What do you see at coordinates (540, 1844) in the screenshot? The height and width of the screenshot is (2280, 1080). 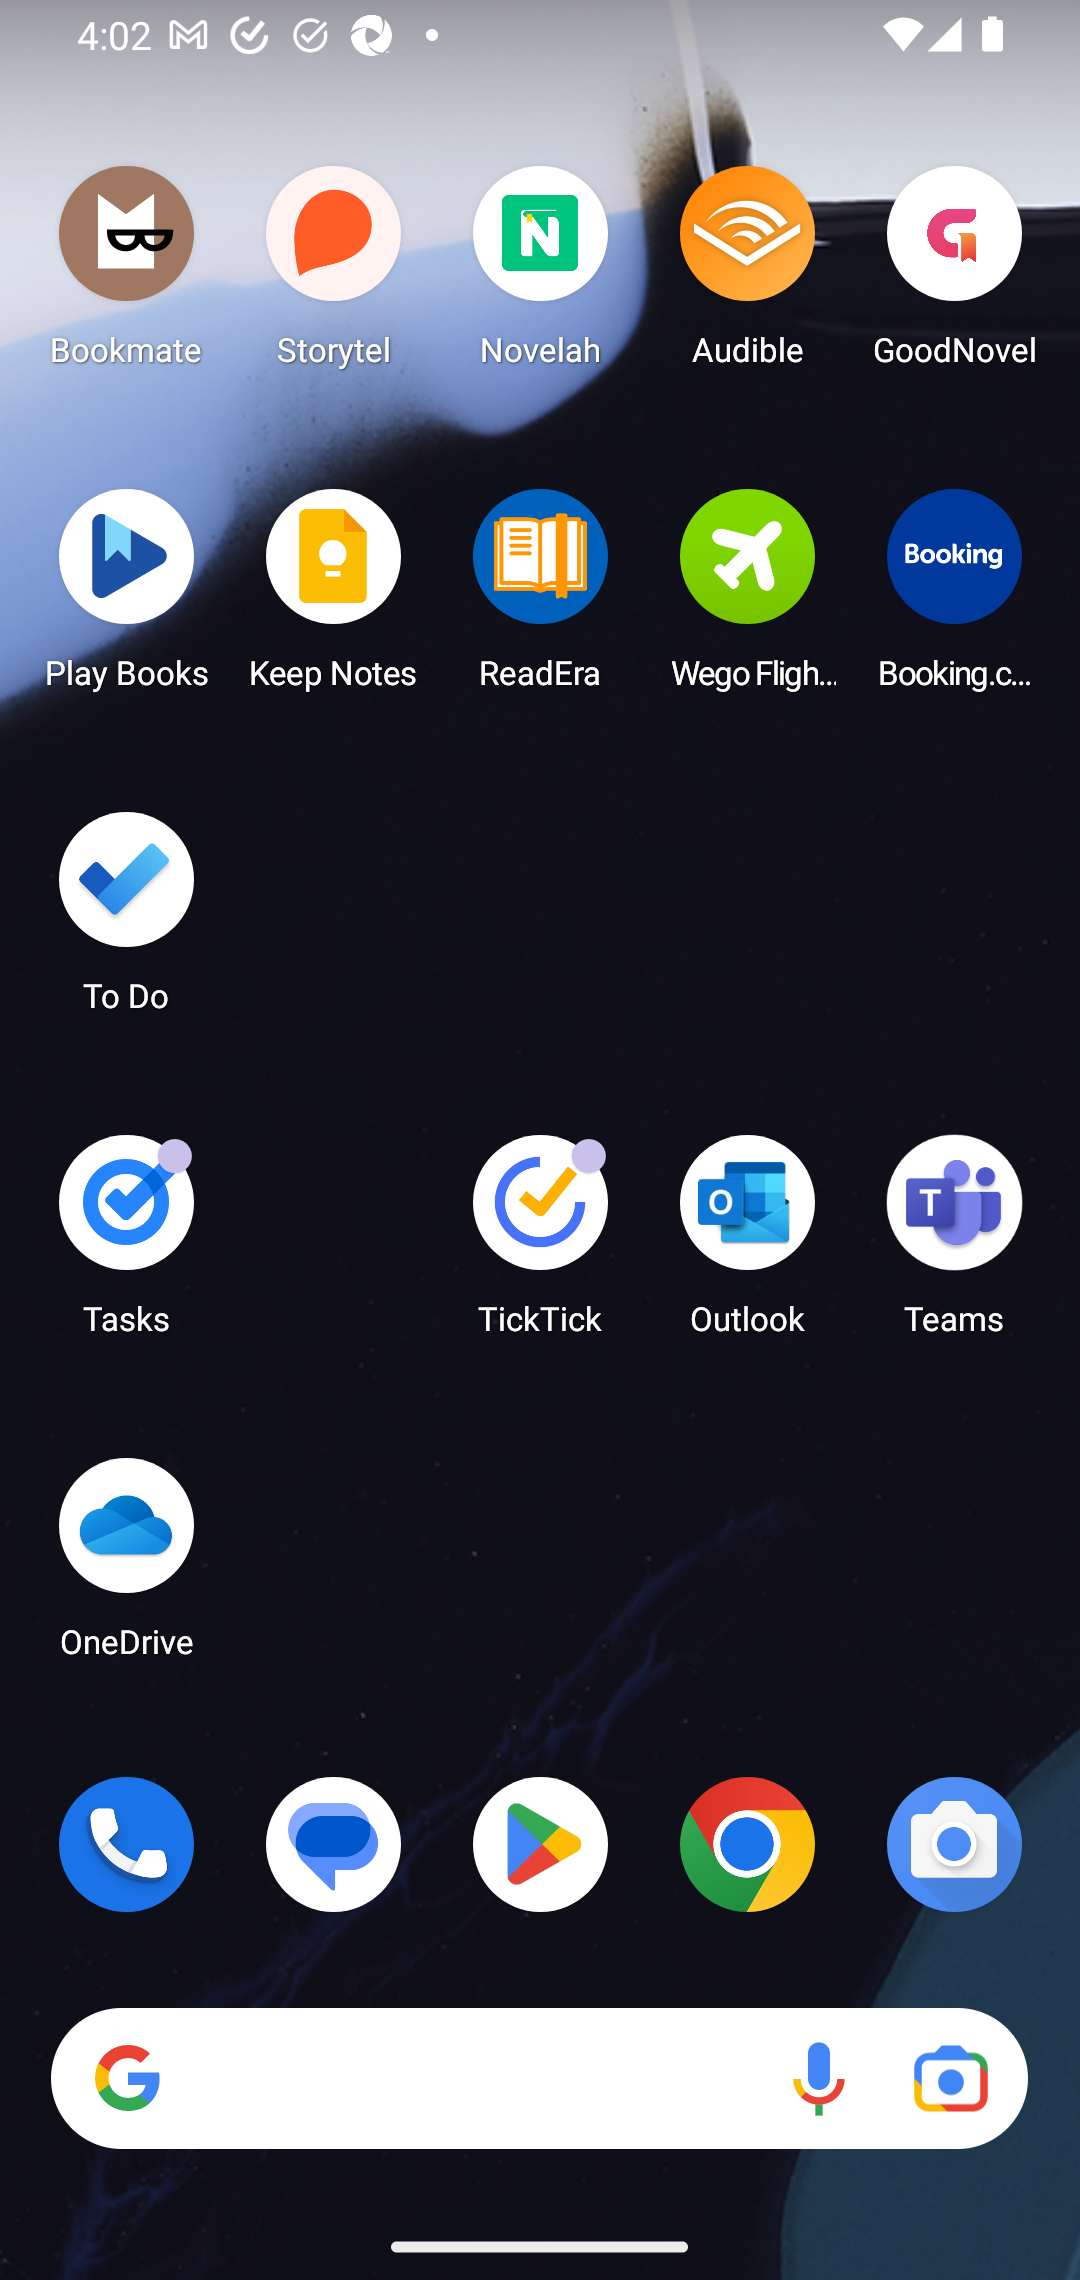 I see `Play Store` at bounding box center [540, 1844].